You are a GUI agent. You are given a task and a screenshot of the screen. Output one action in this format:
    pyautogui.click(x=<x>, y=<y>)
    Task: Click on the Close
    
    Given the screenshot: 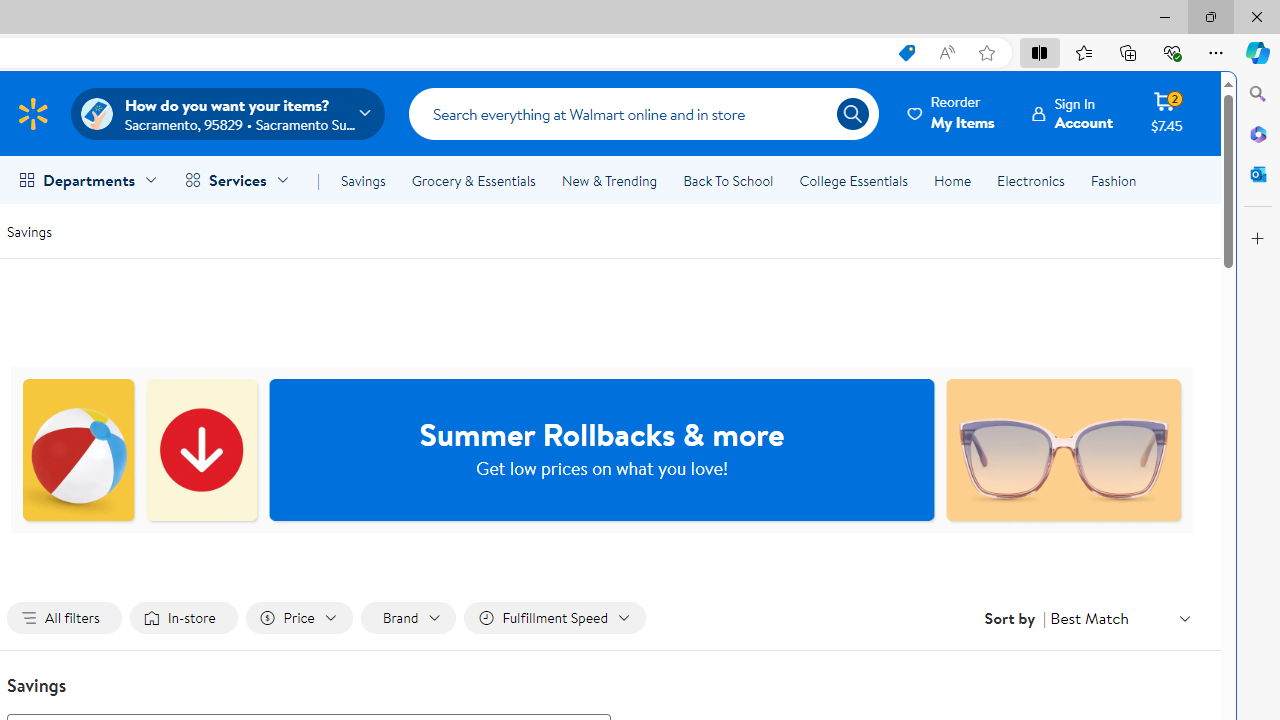 What is the action you would take?
    pyautogui.click(x=1256, y=16)
    